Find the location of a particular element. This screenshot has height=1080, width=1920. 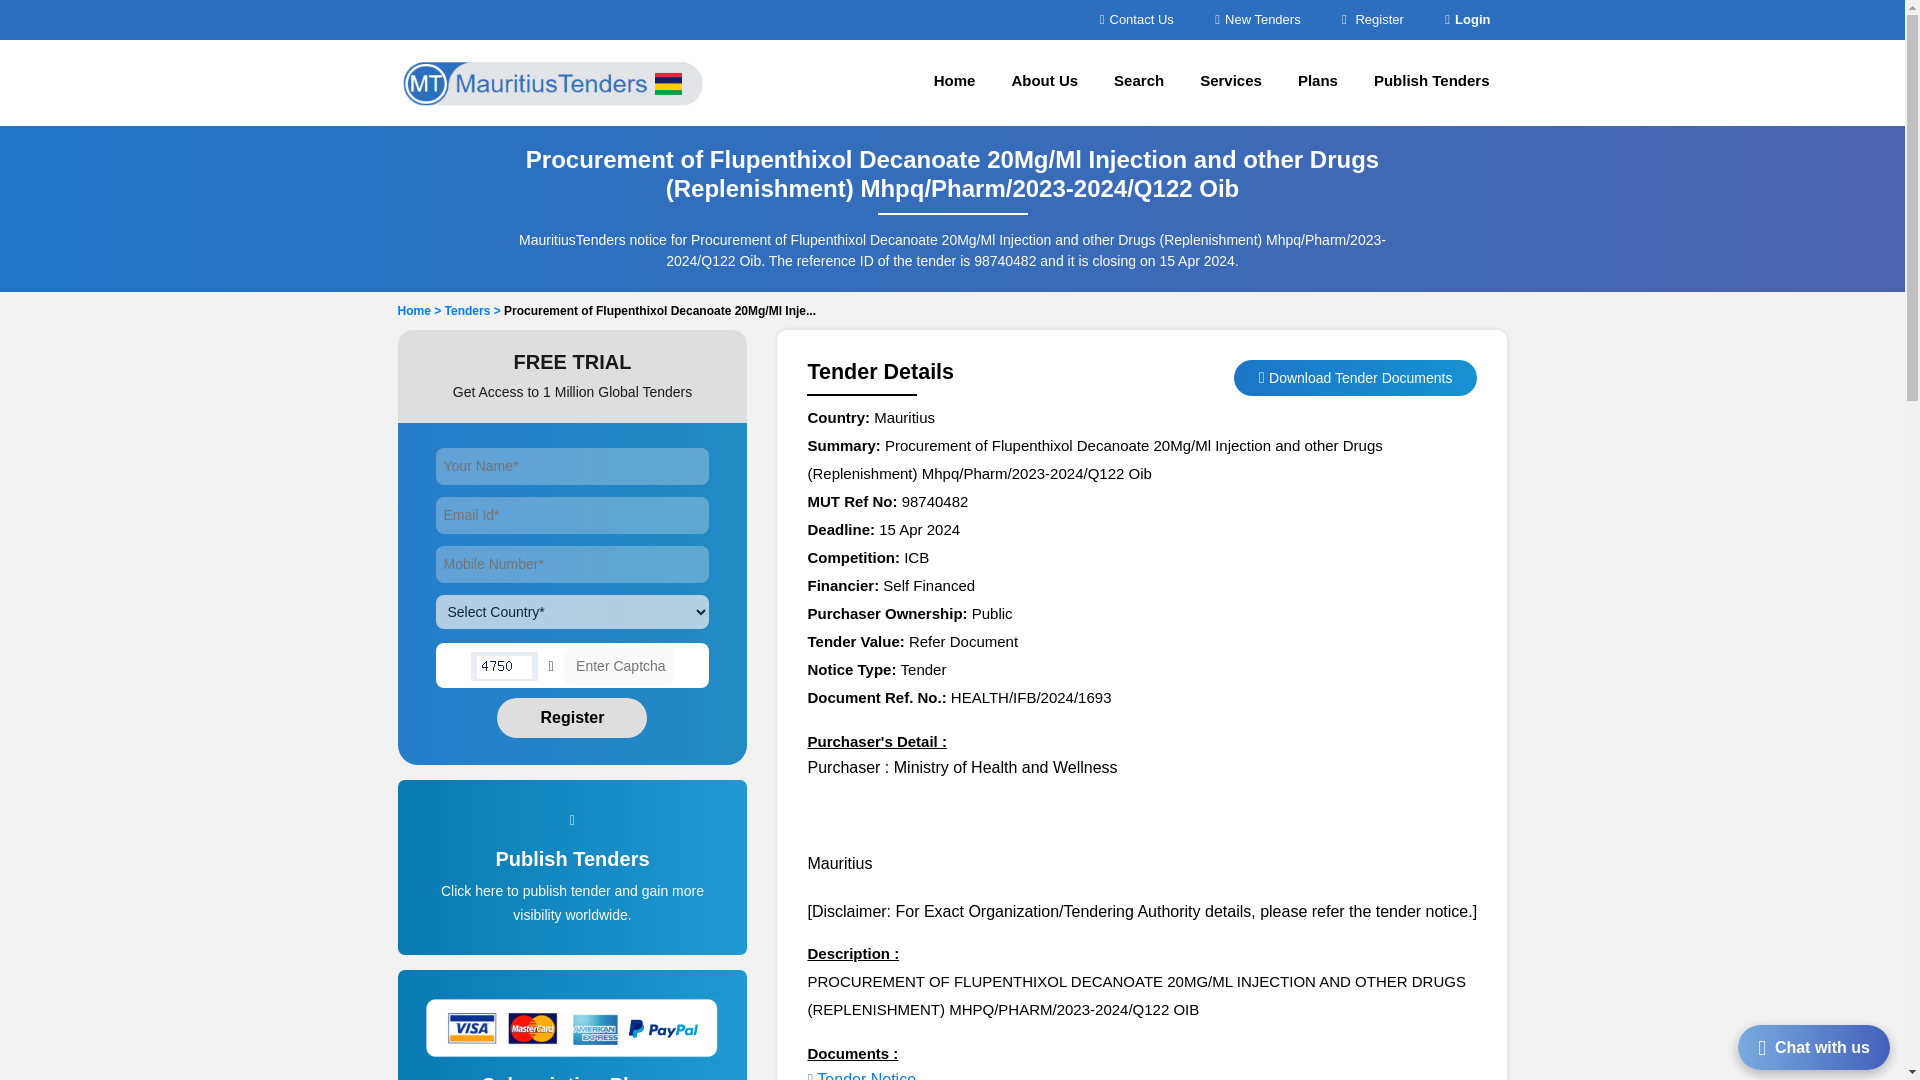

Contact Us is located at coordinates (1136, 19).